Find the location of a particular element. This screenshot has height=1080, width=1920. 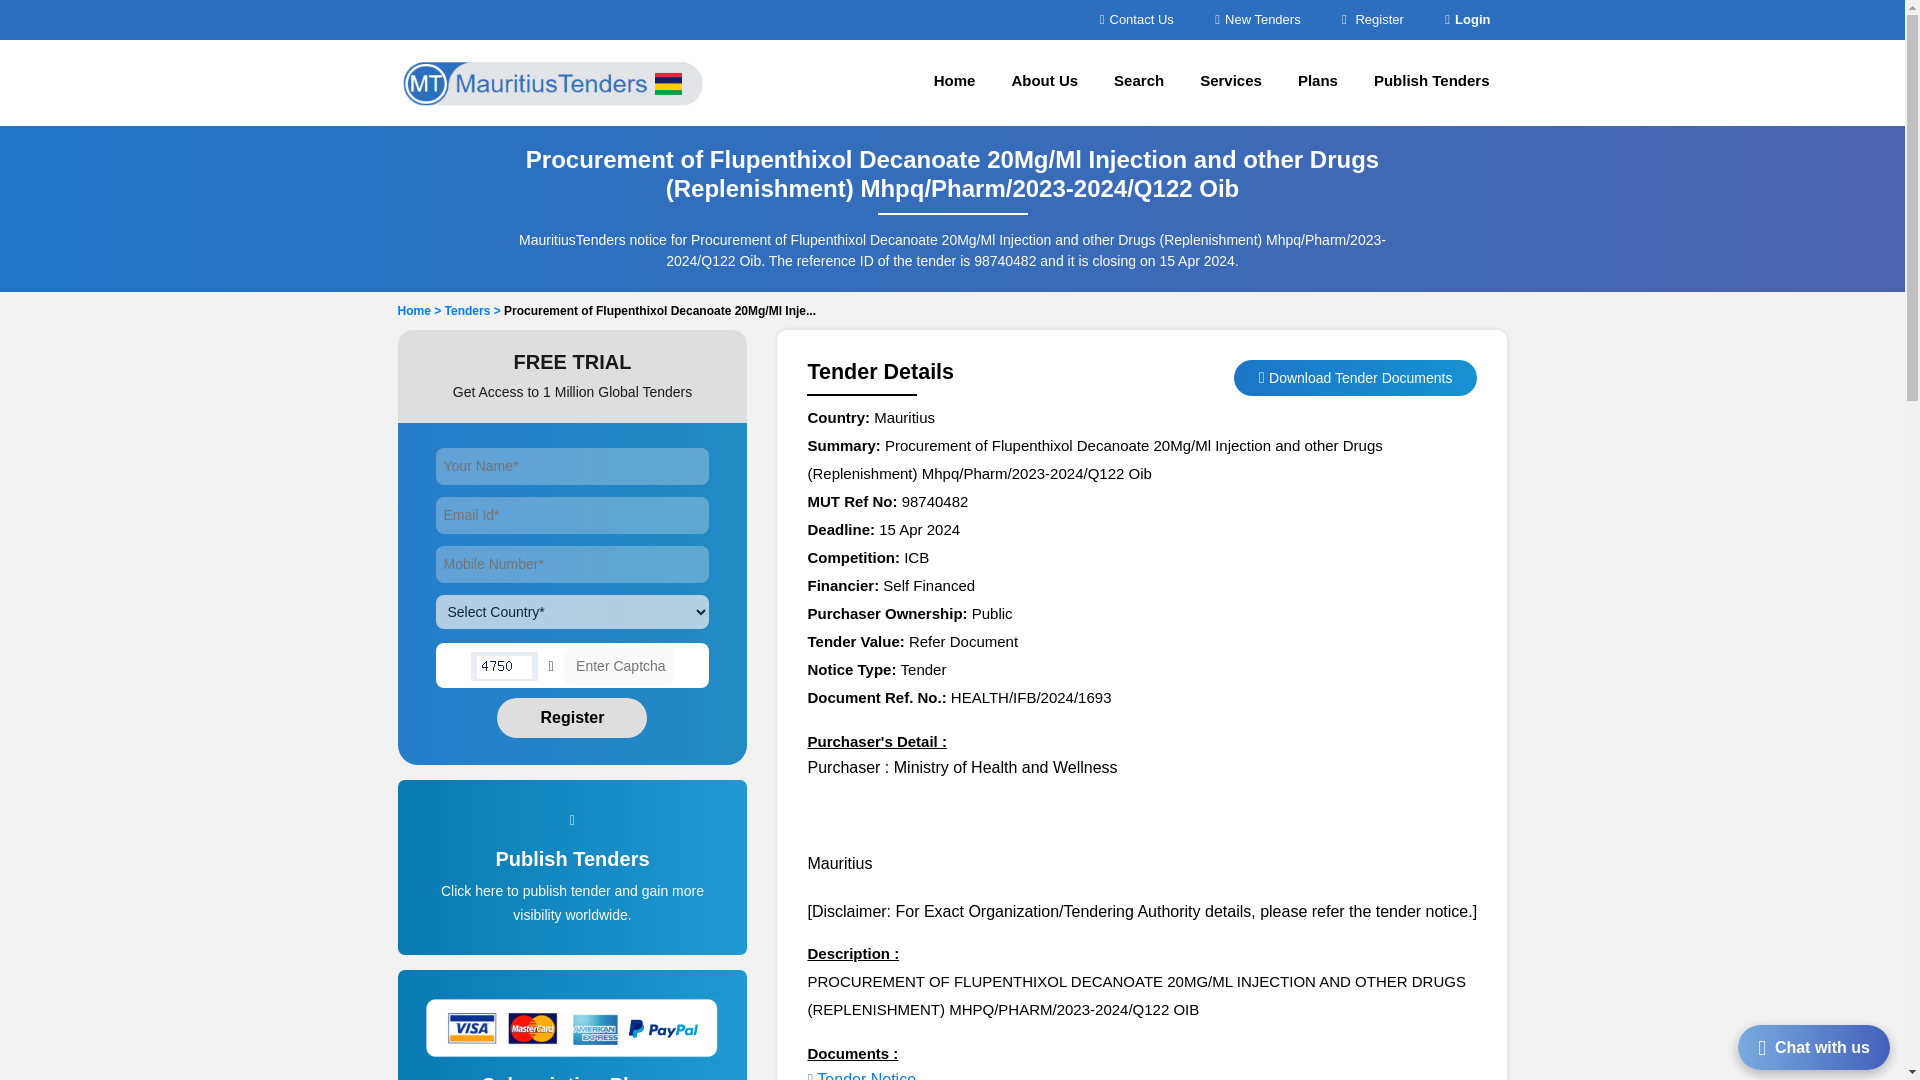

Contact Us is located at coordinates (1136, 19).